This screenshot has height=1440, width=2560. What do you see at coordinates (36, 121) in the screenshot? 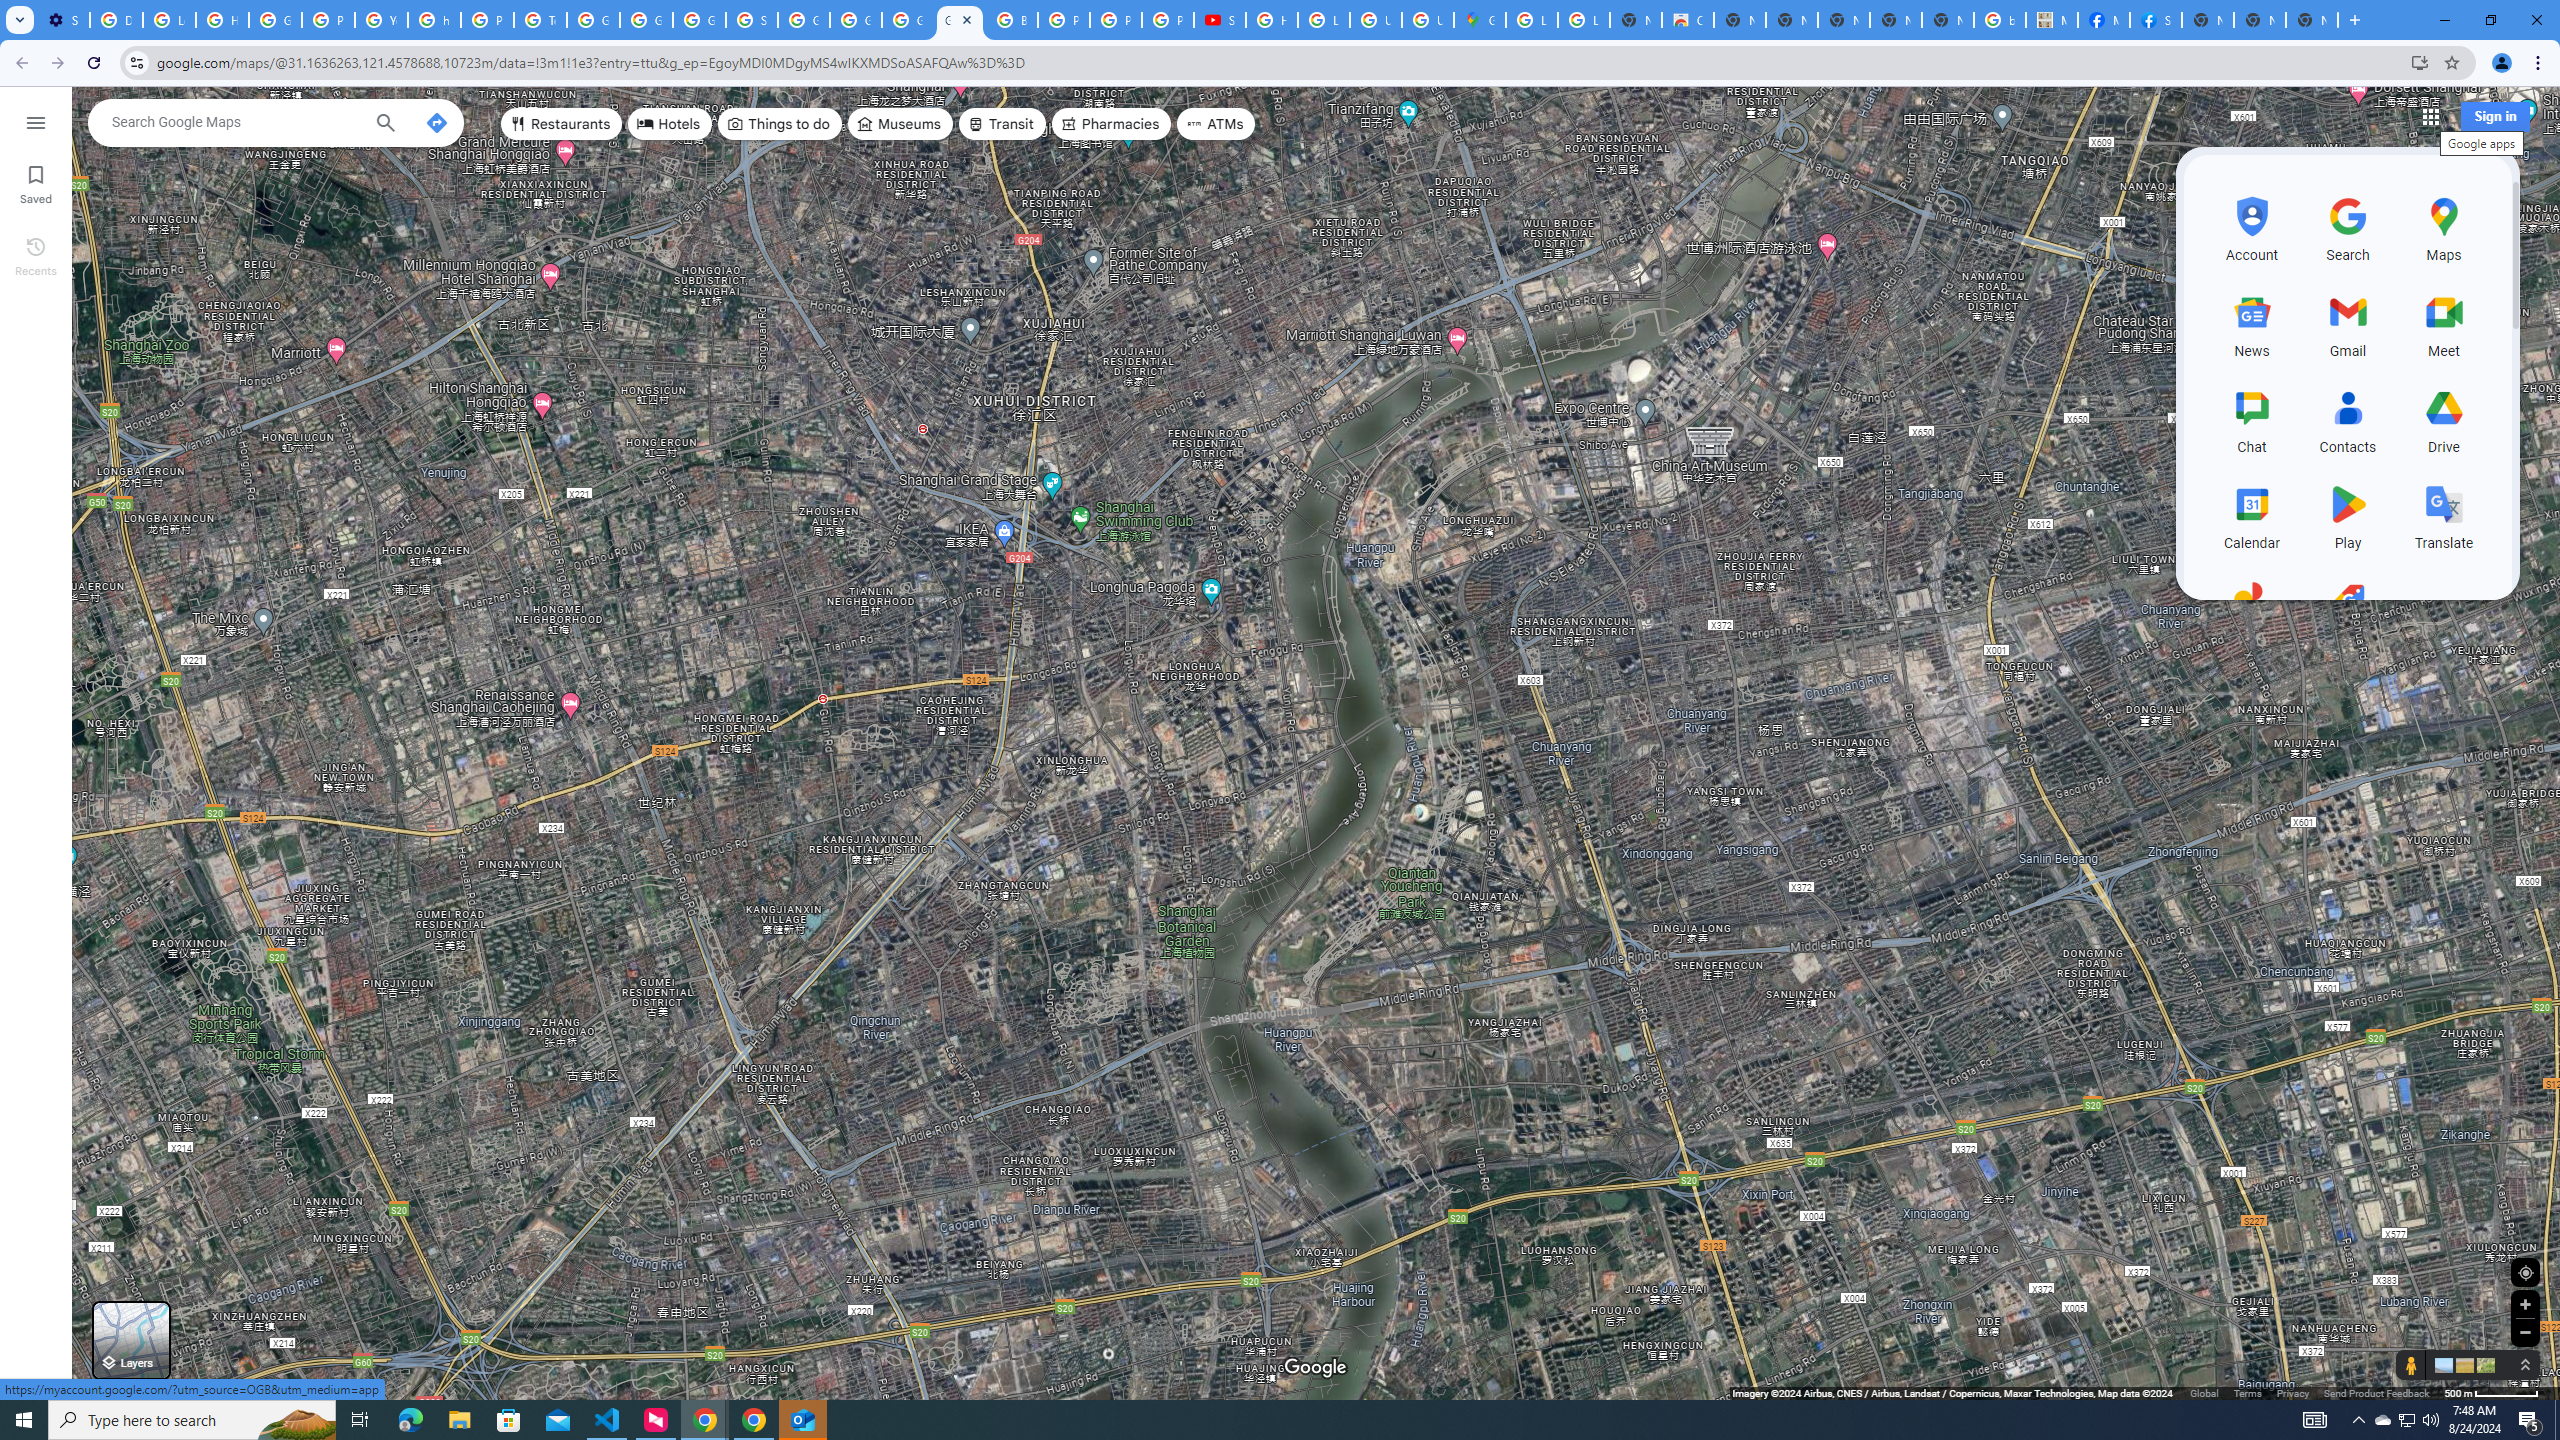
I see `Menu` at bounding box center [36, 121].